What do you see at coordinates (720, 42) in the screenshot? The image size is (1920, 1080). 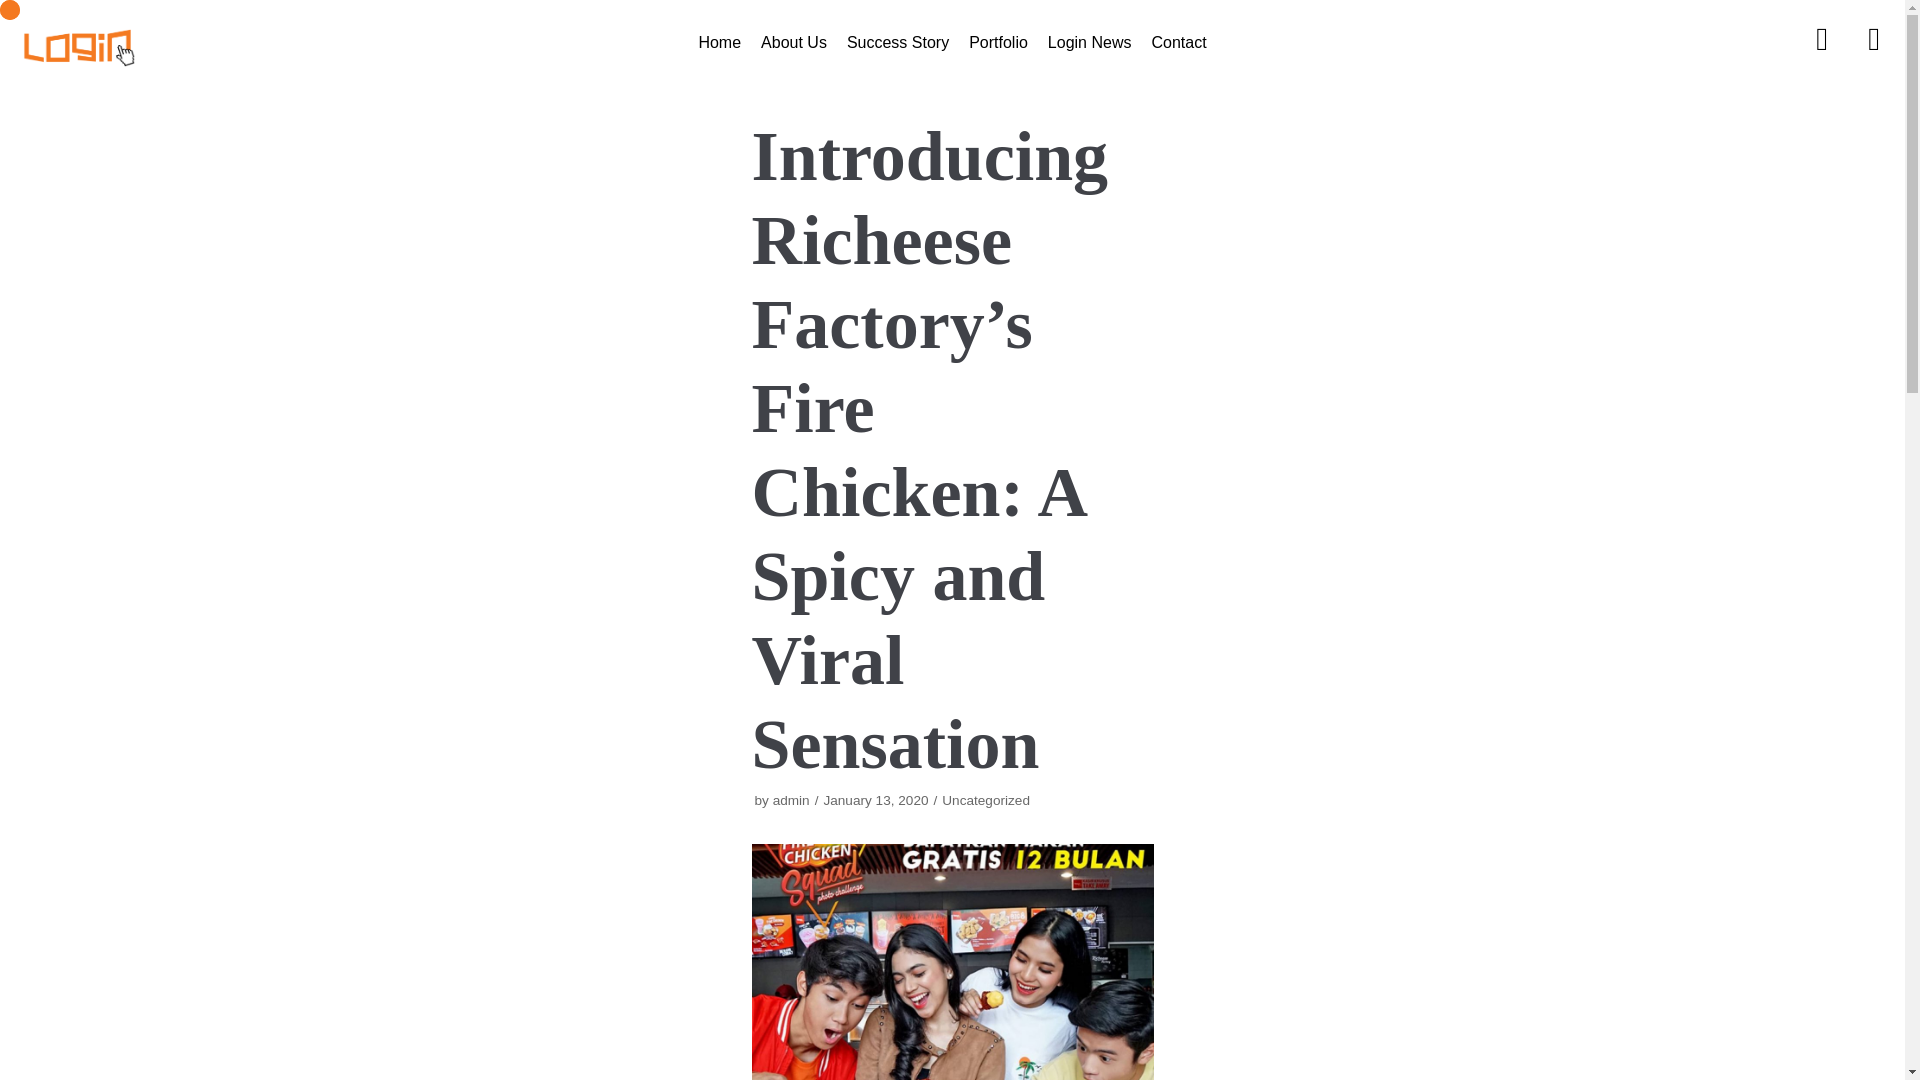 I see `Home` at bounding box center [720, 42].